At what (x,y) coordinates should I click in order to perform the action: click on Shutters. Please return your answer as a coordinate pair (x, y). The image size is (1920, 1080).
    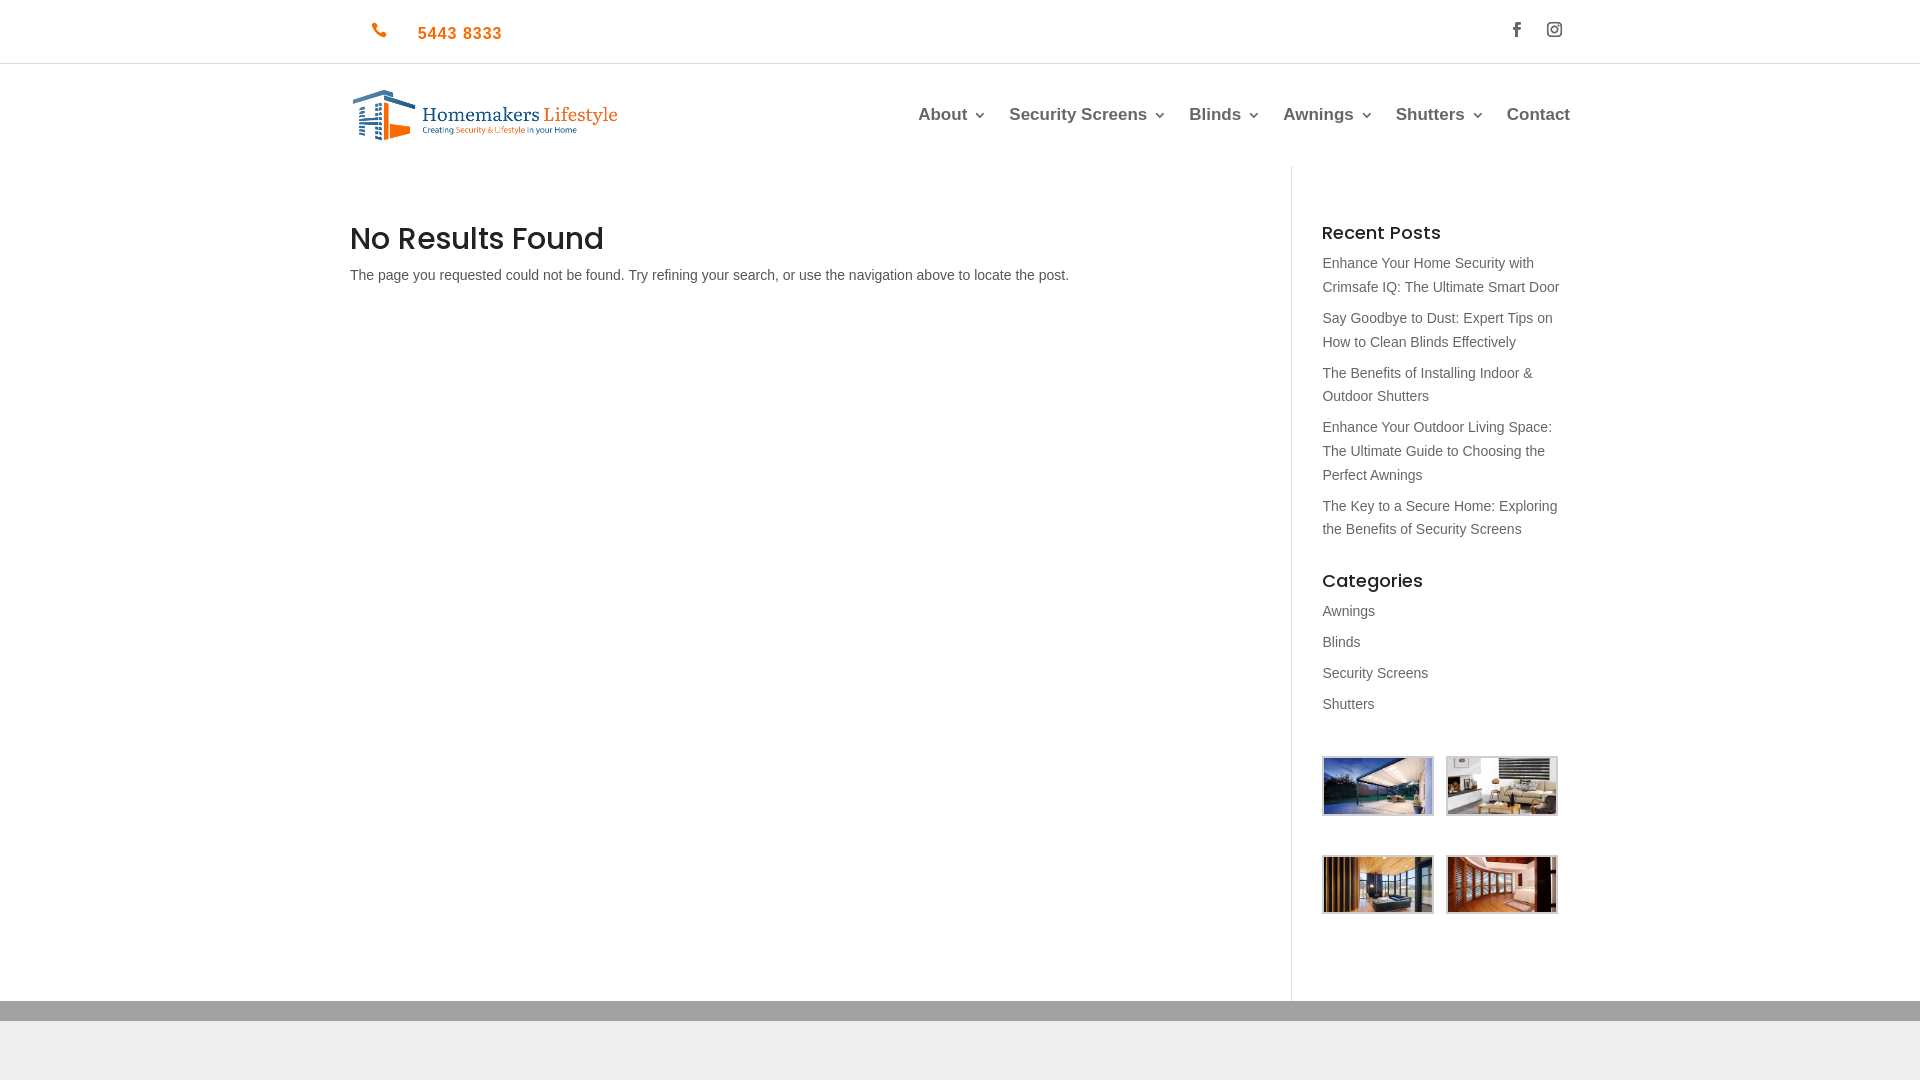
    Looking at the image, I should click on (1348, 704).